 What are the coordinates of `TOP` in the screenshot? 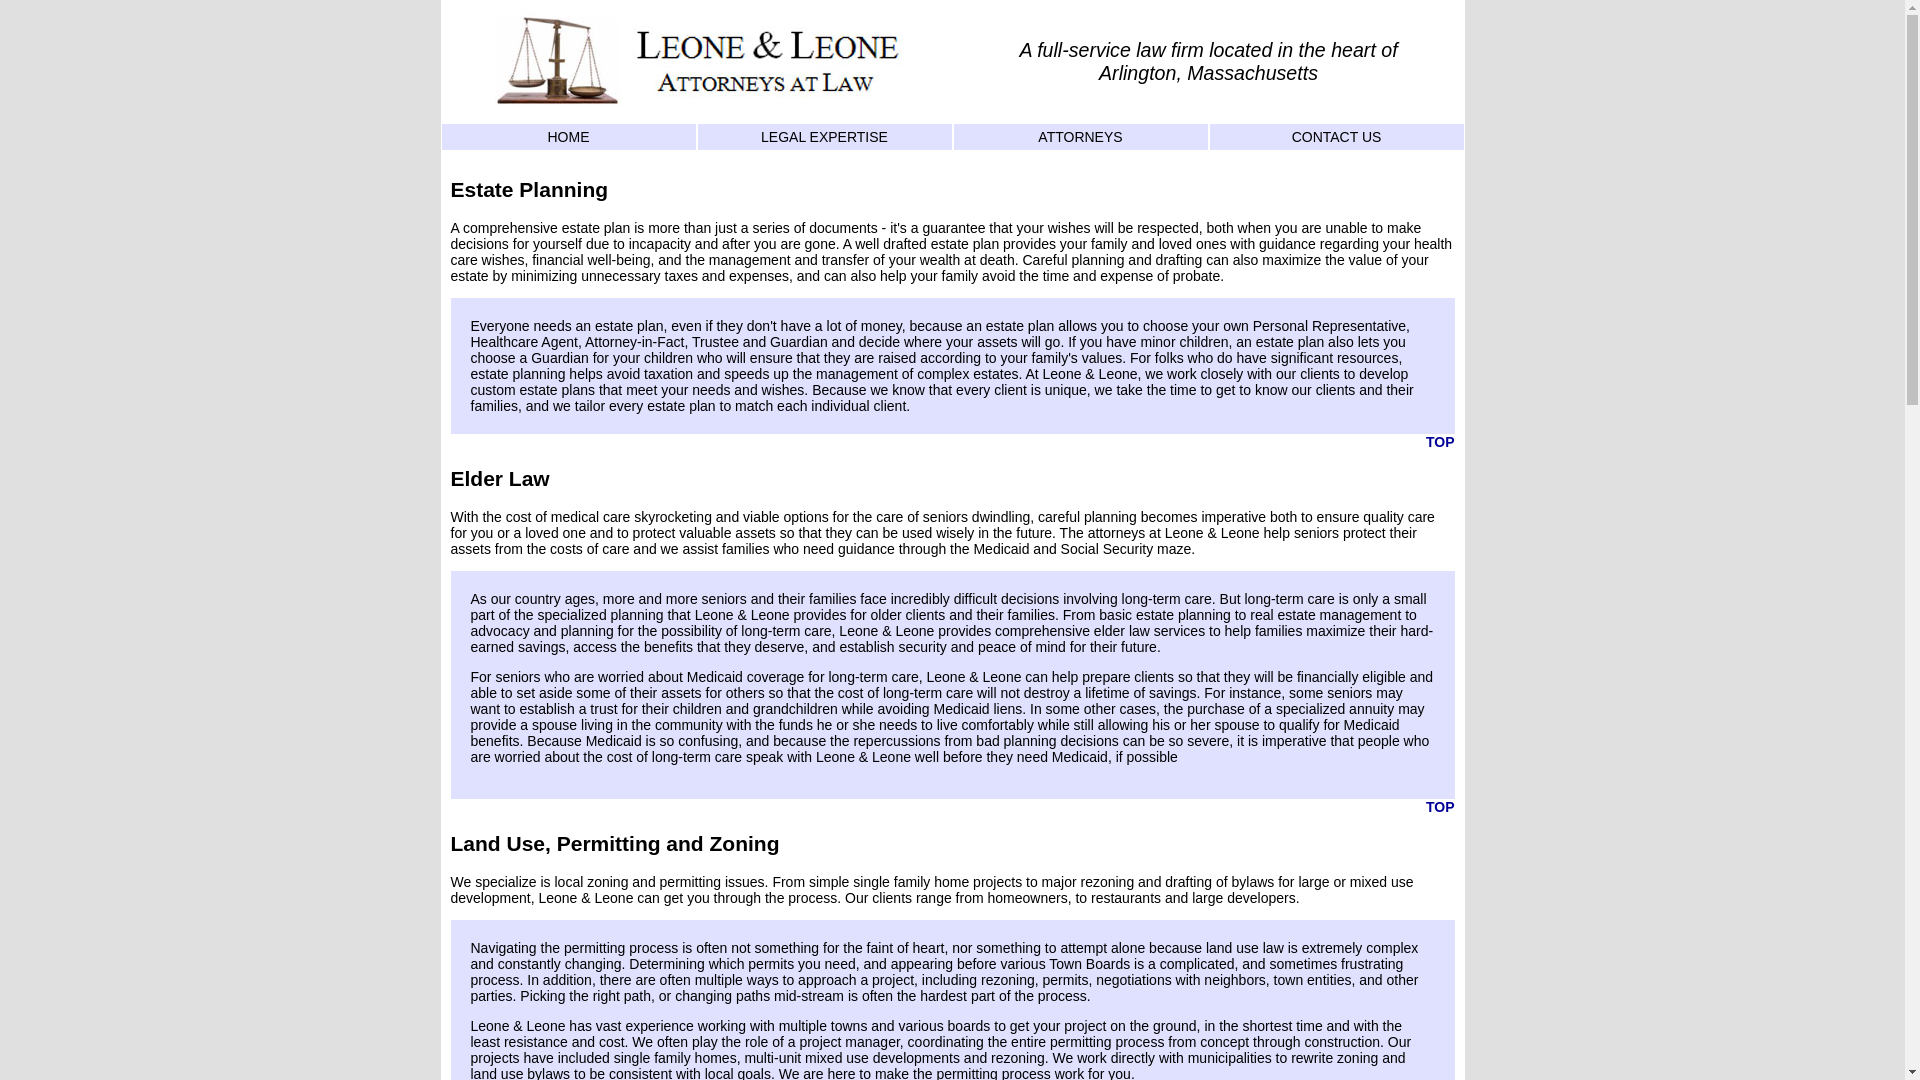 It's located at (1440, 442).